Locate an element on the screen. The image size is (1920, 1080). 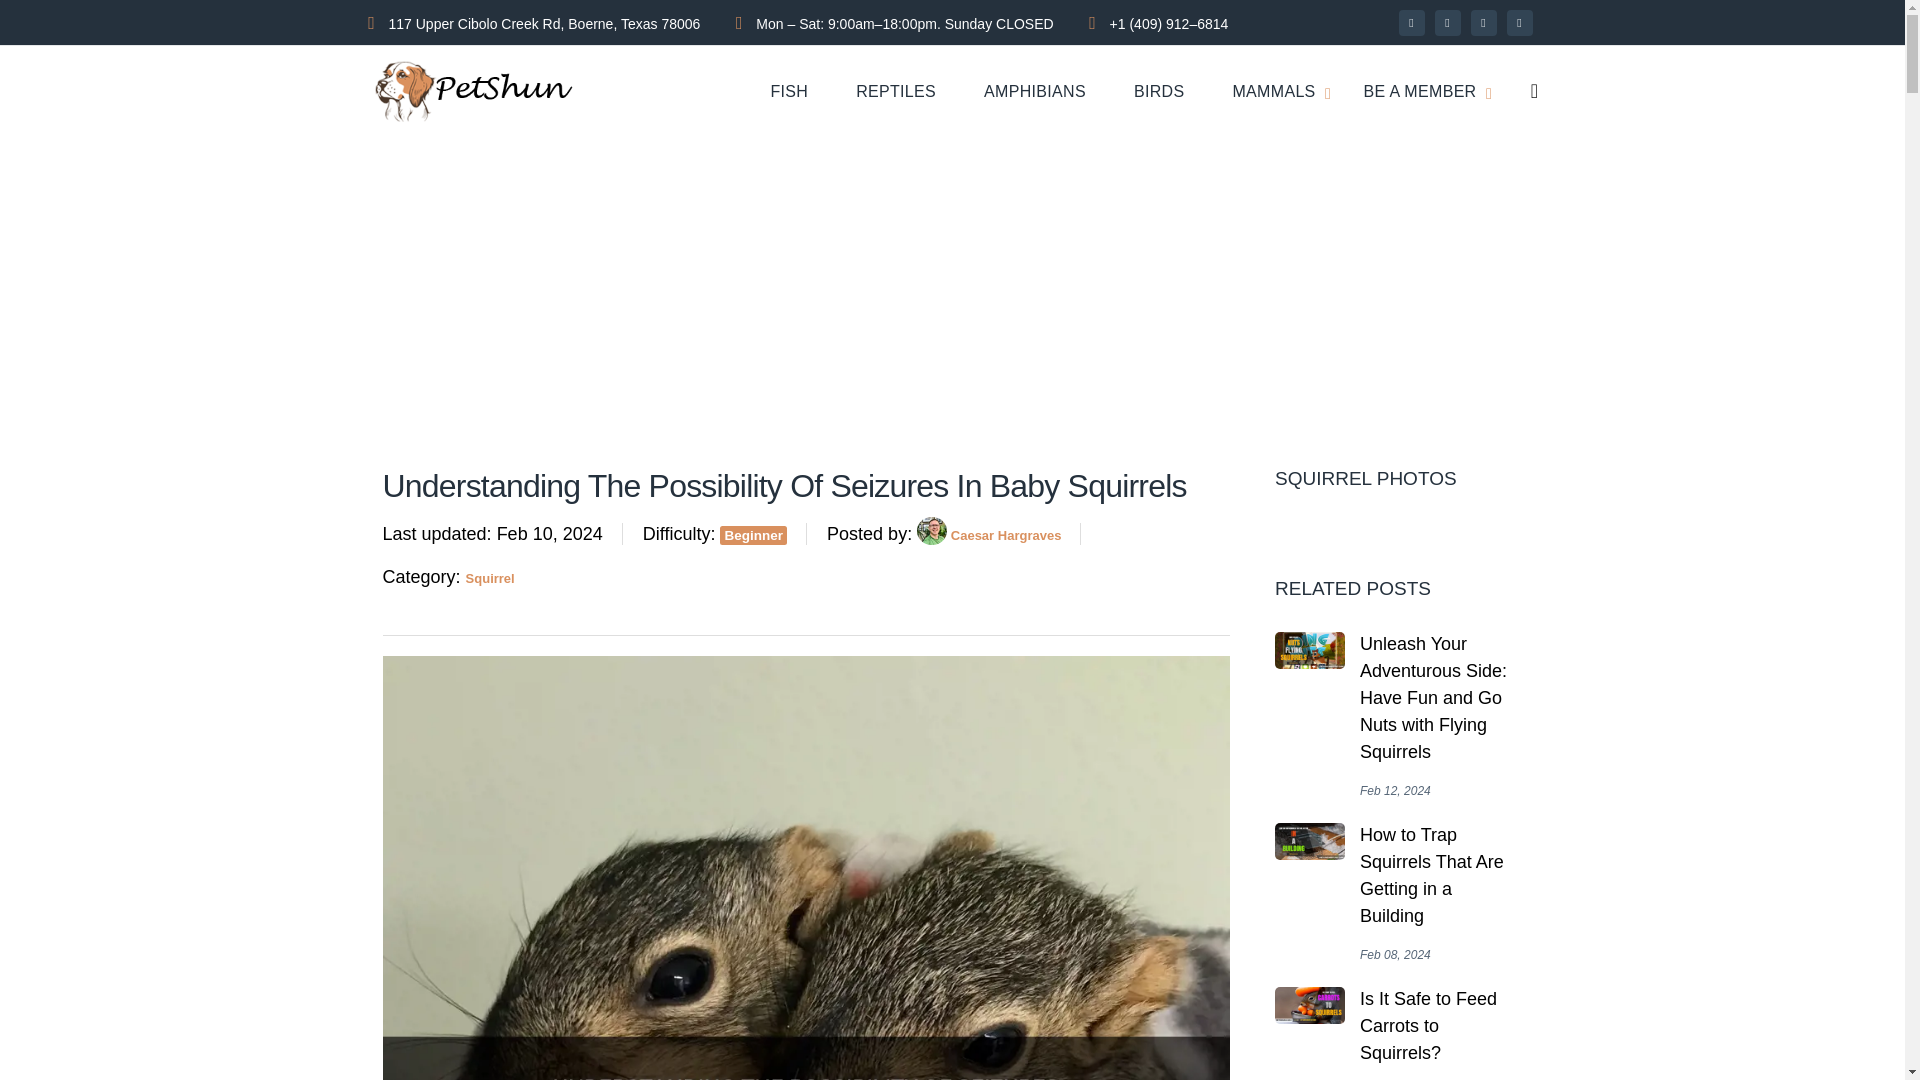
BE A MEMBER is located at coordinates (1420, 92).